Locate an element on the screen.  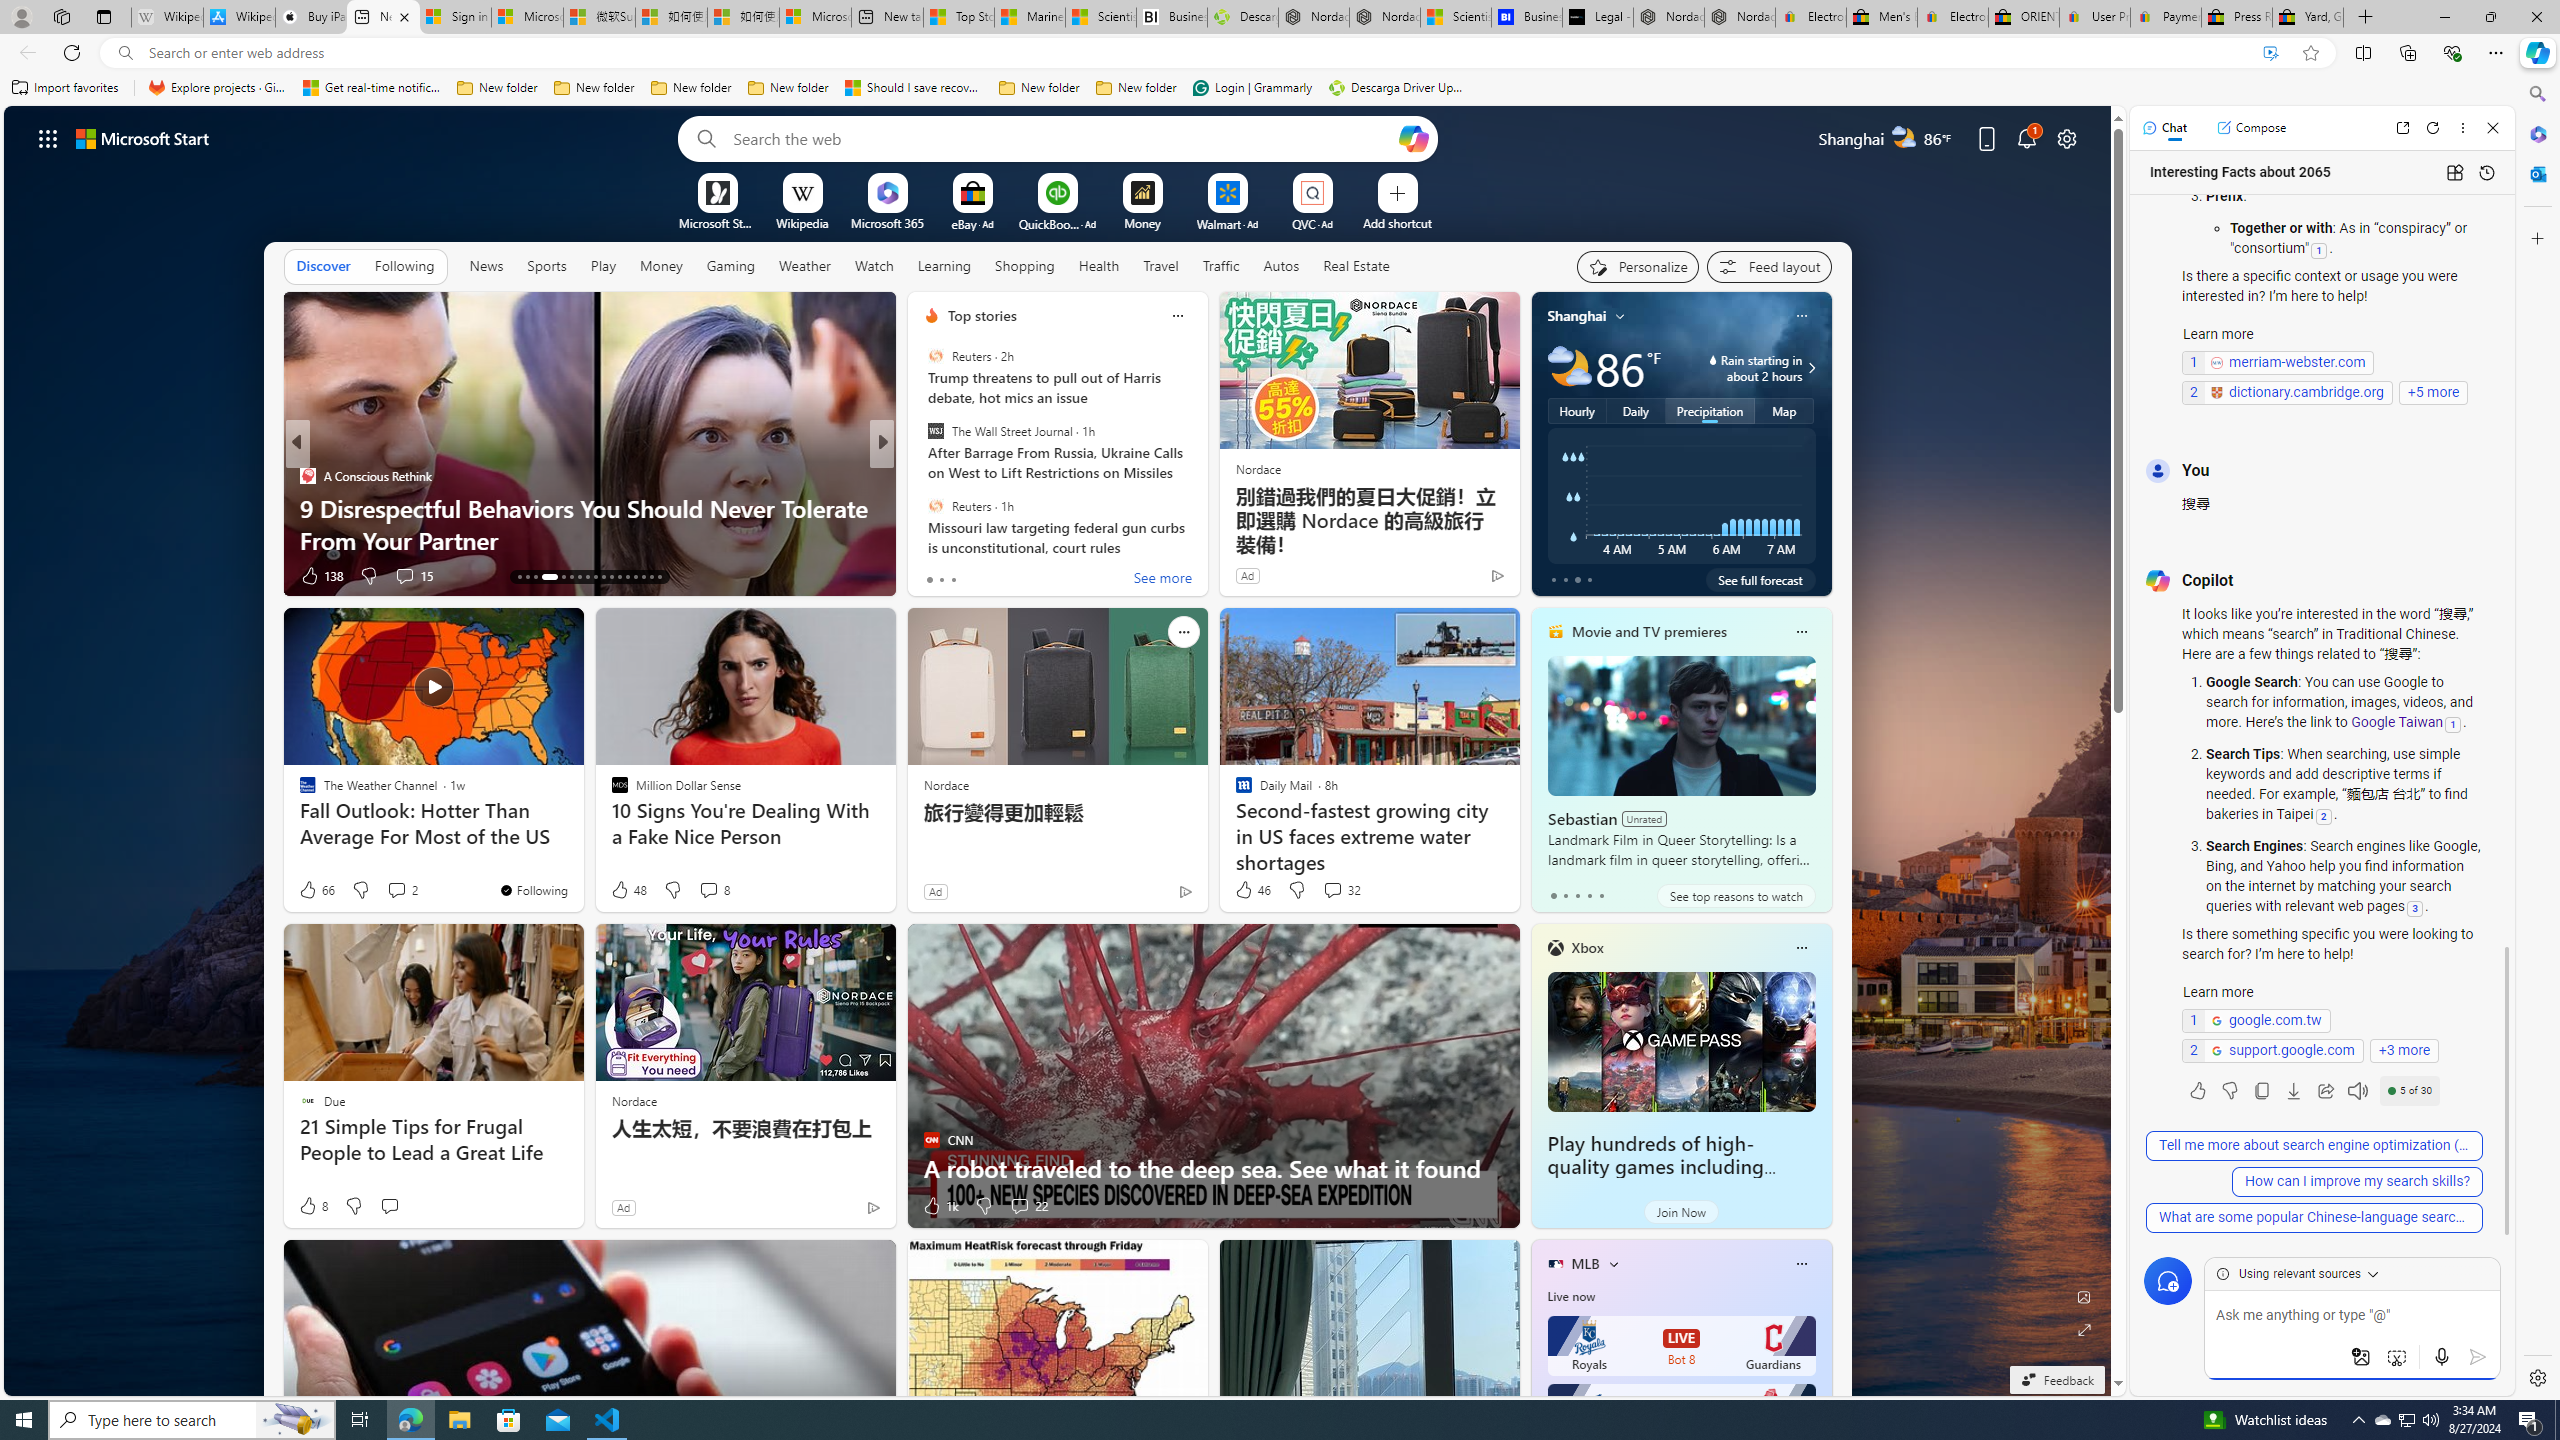
My location is located at coordinates (1620, 316).